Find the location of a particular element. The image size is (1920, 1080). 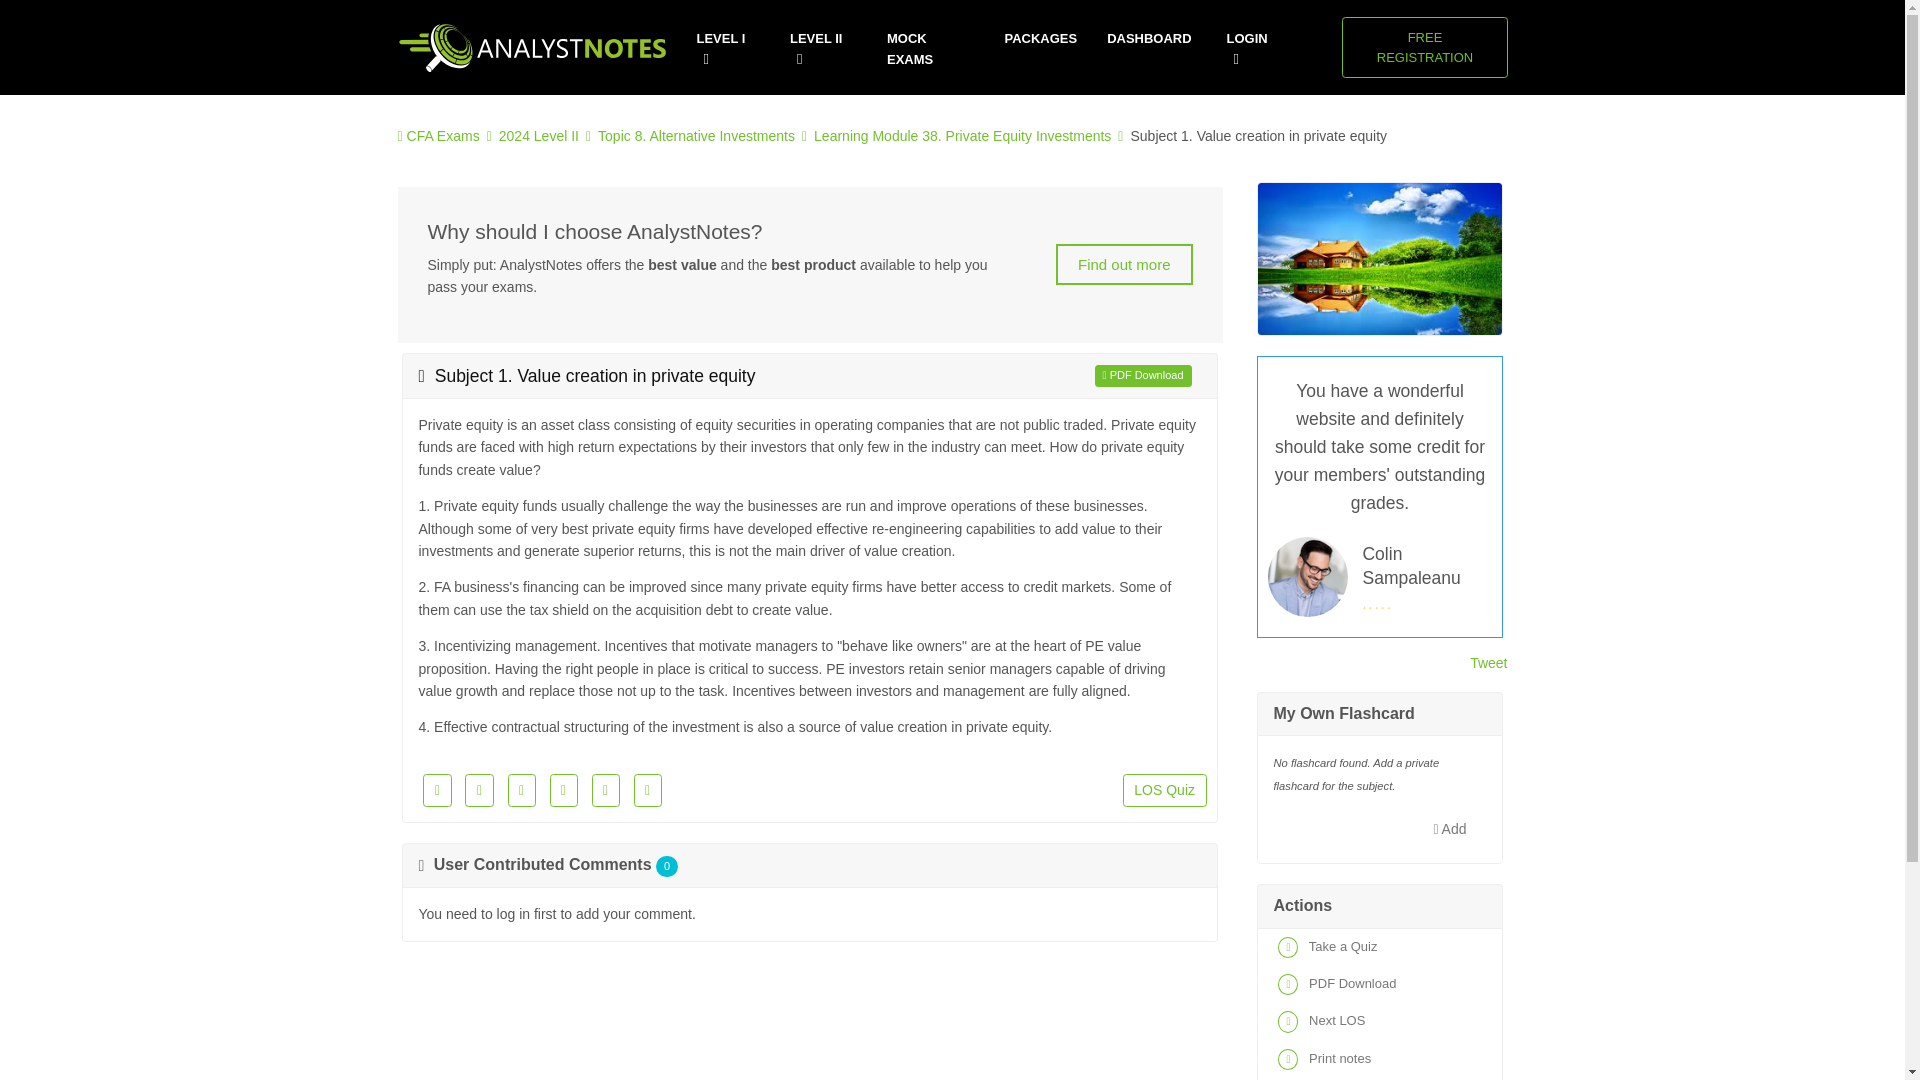

PDF Download is located at coordinates (1379, 984).